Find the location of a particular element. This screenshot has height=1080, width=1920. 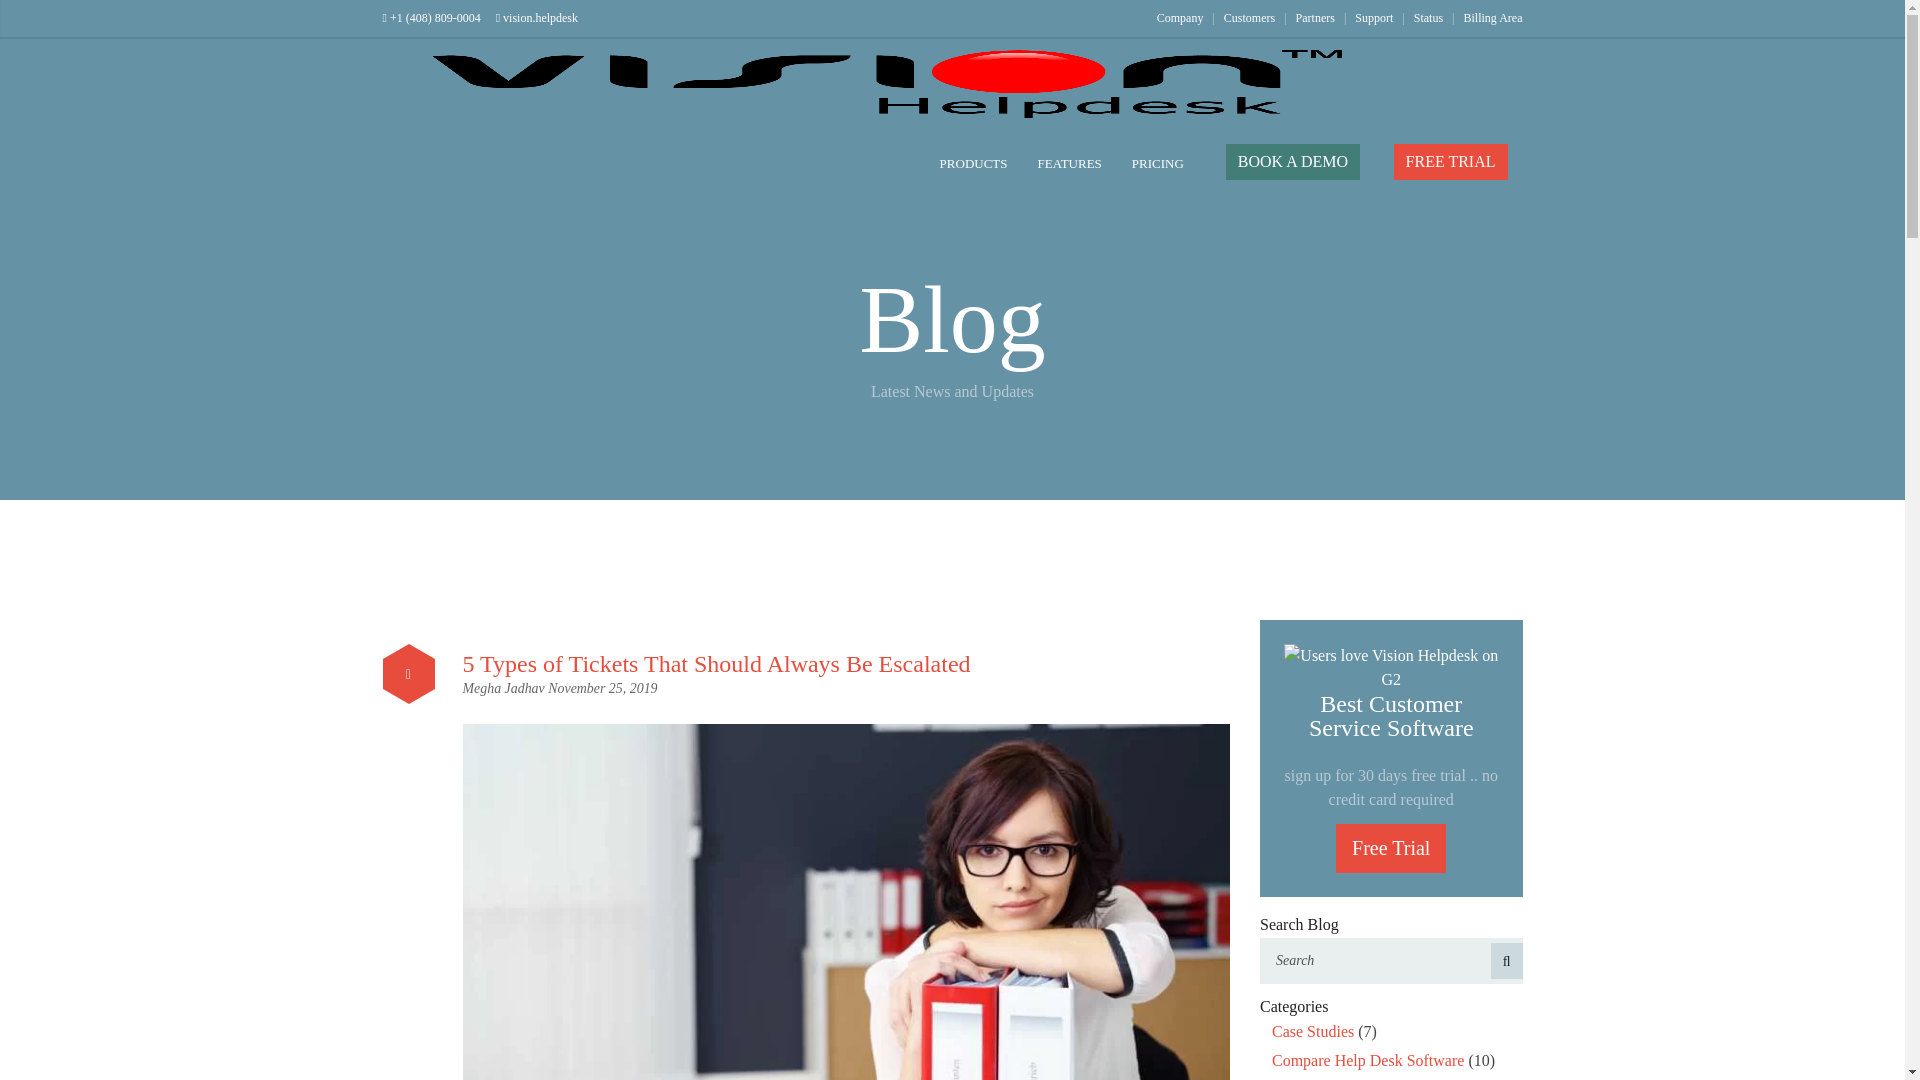

Partners is located at coordinates (1315, 17).